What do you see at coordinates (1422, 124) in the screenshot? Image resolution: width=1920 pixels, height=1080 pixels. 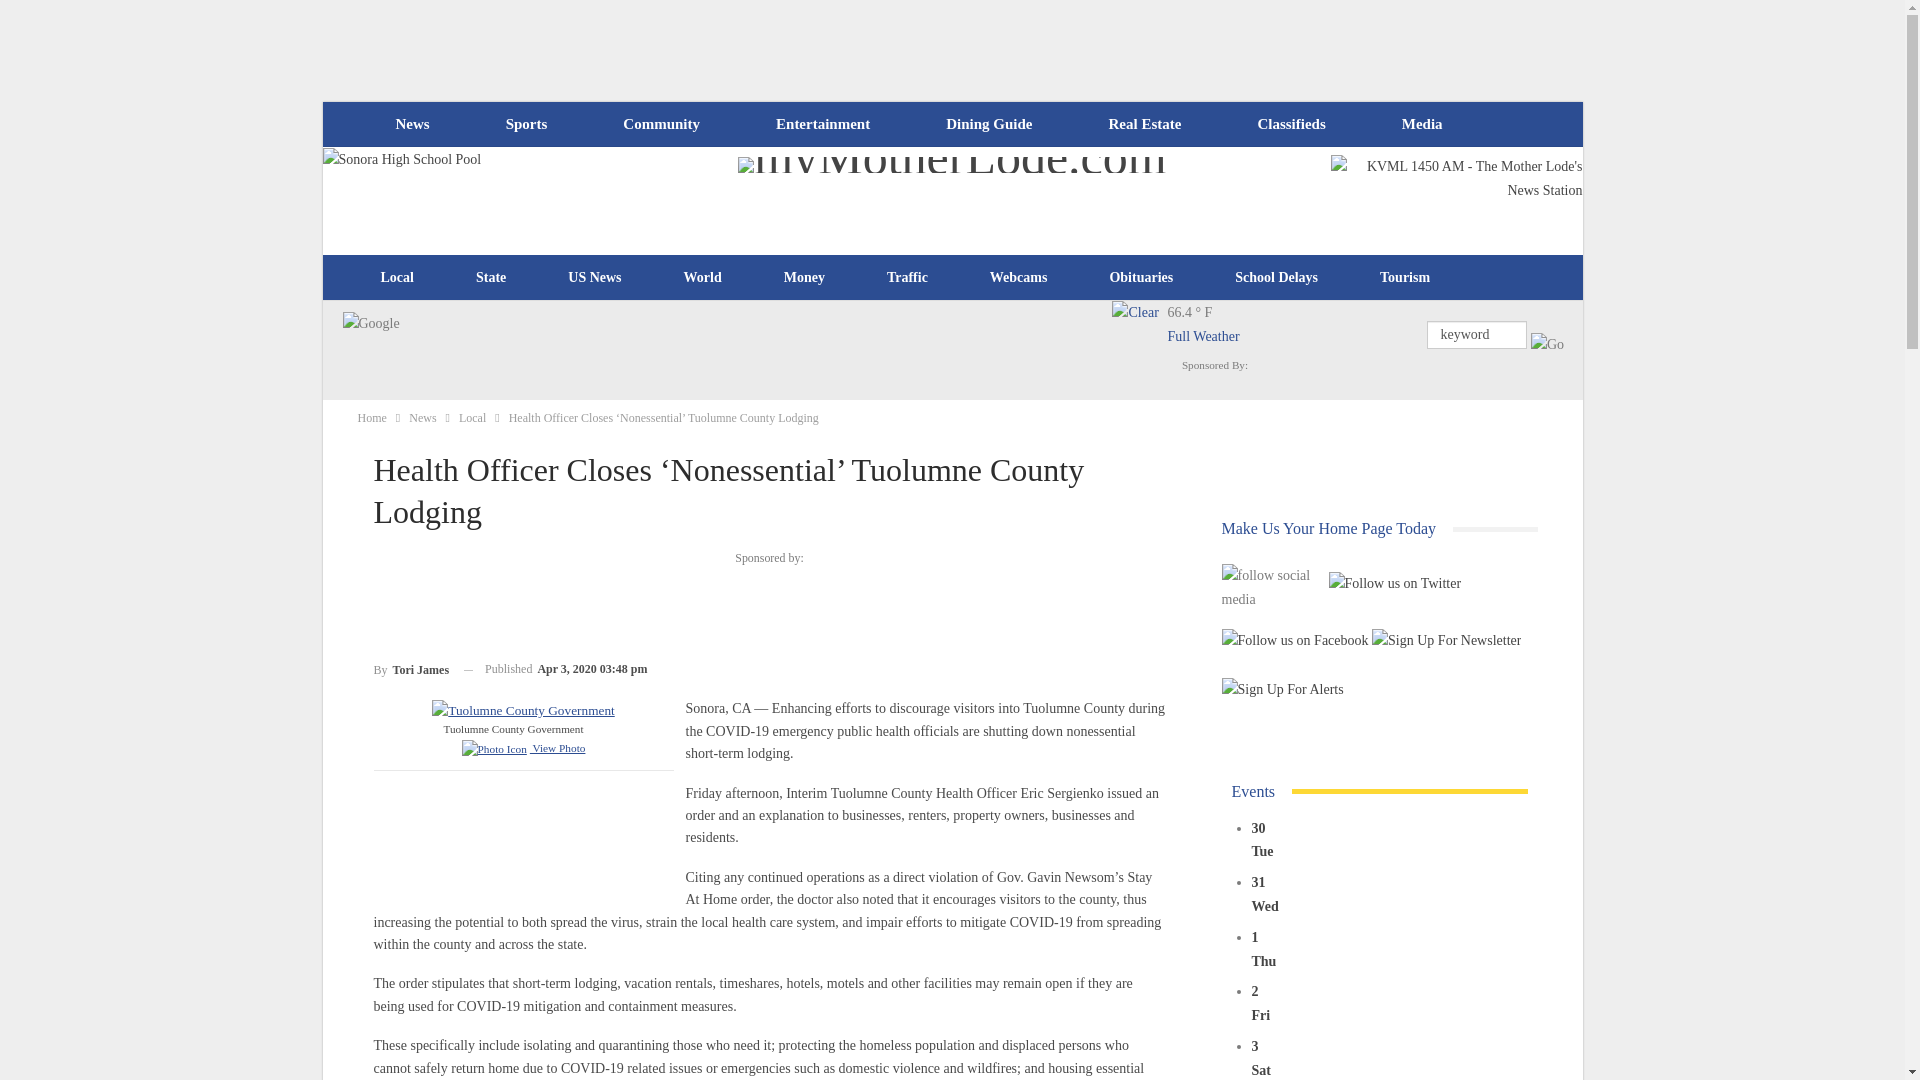 I see `Media` at bounding box center [1422, 124].